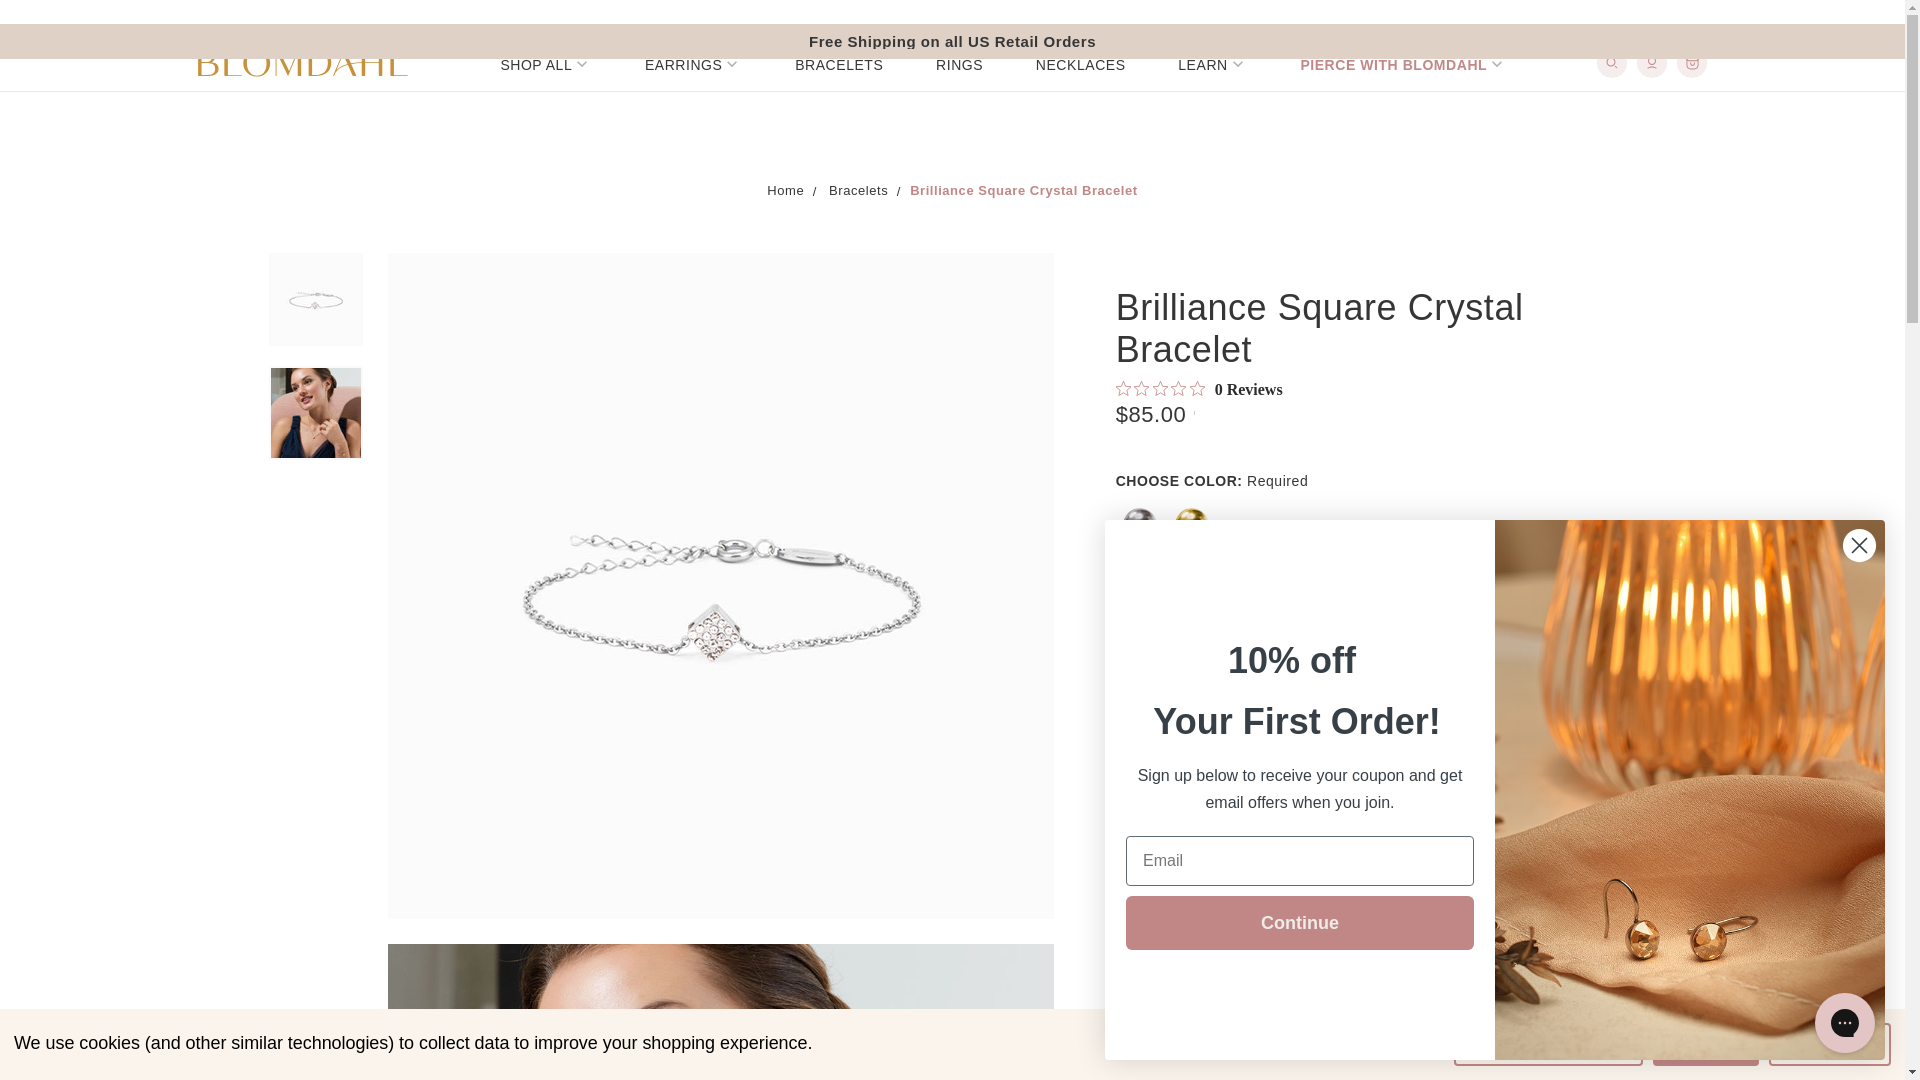 Image resolution: width=1920 pixels, height=1080 pixels. I want to click on Brilliance Square Crystal Bracelet, so click(315, 412).